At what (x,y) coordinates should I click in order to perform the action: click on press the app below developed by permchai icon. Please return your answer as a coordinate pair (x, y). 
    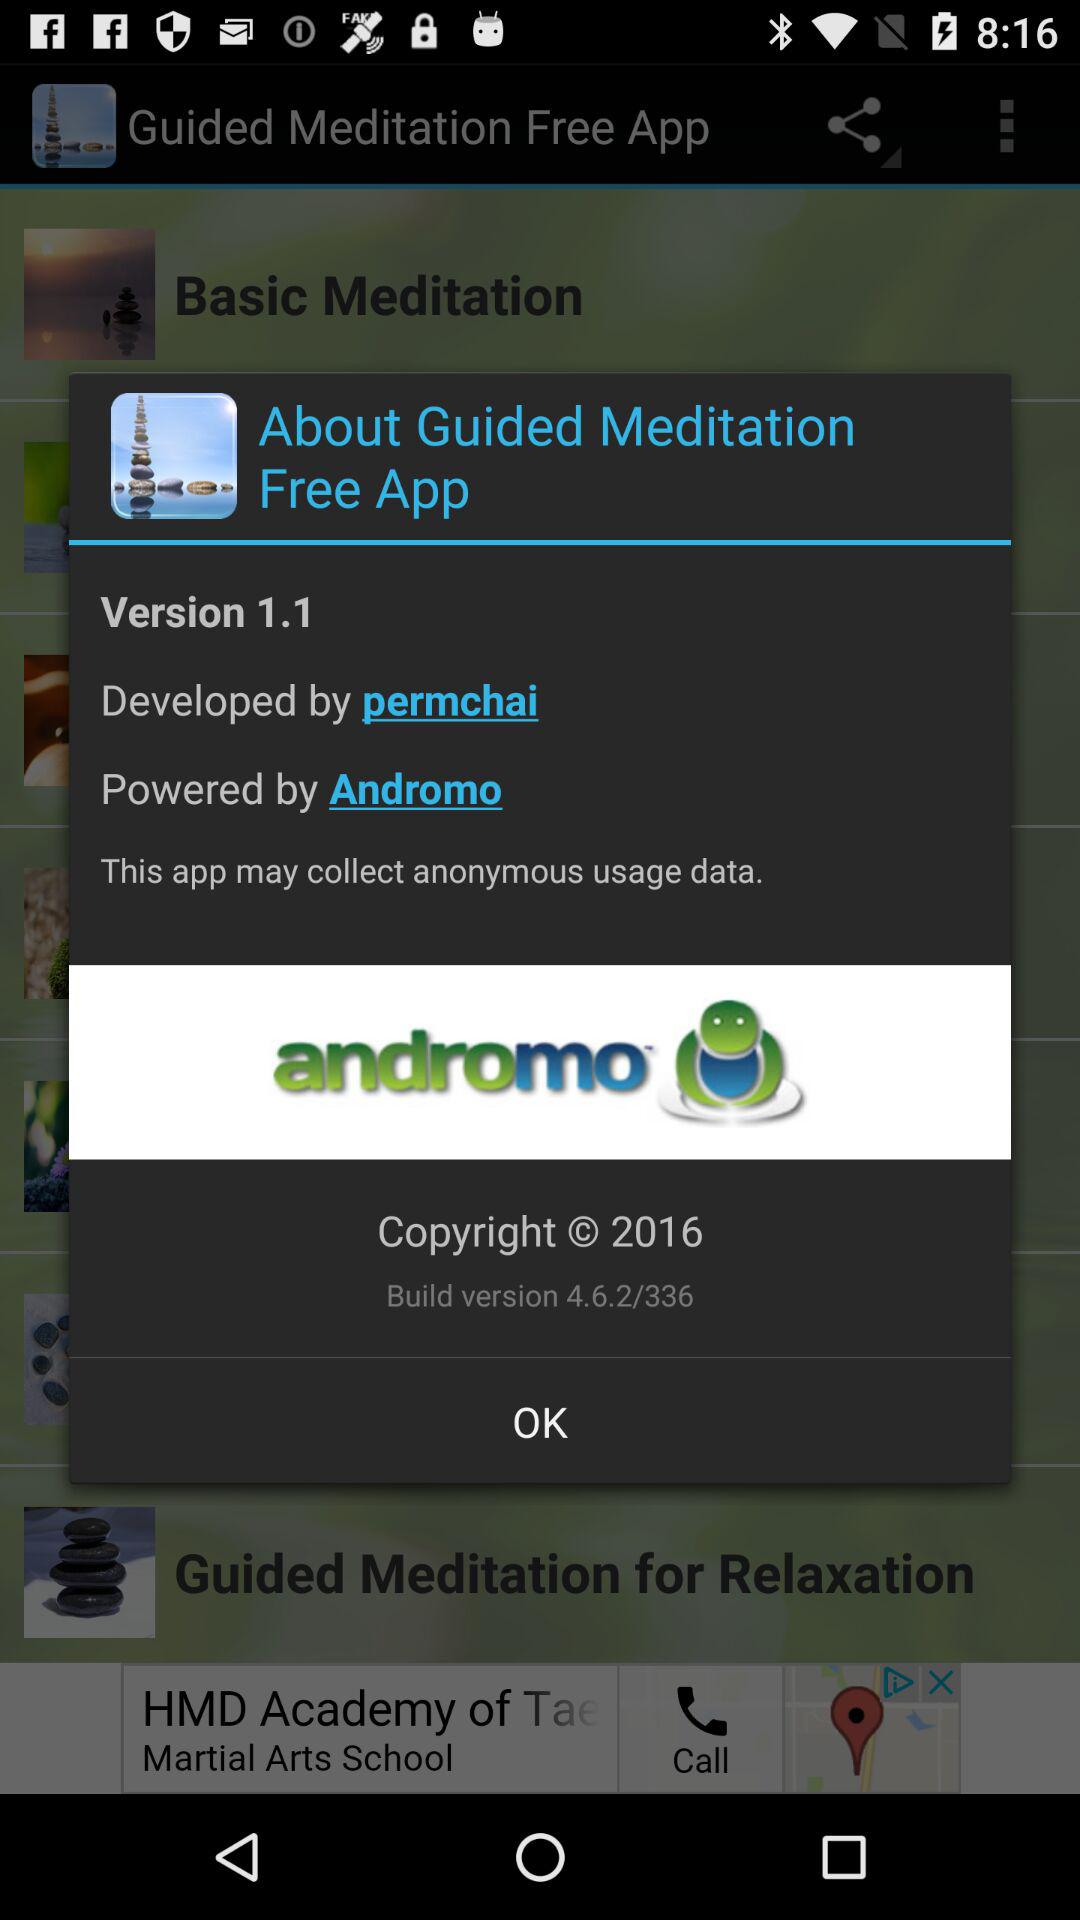
    Looking at the image, I should click on (540, 802).